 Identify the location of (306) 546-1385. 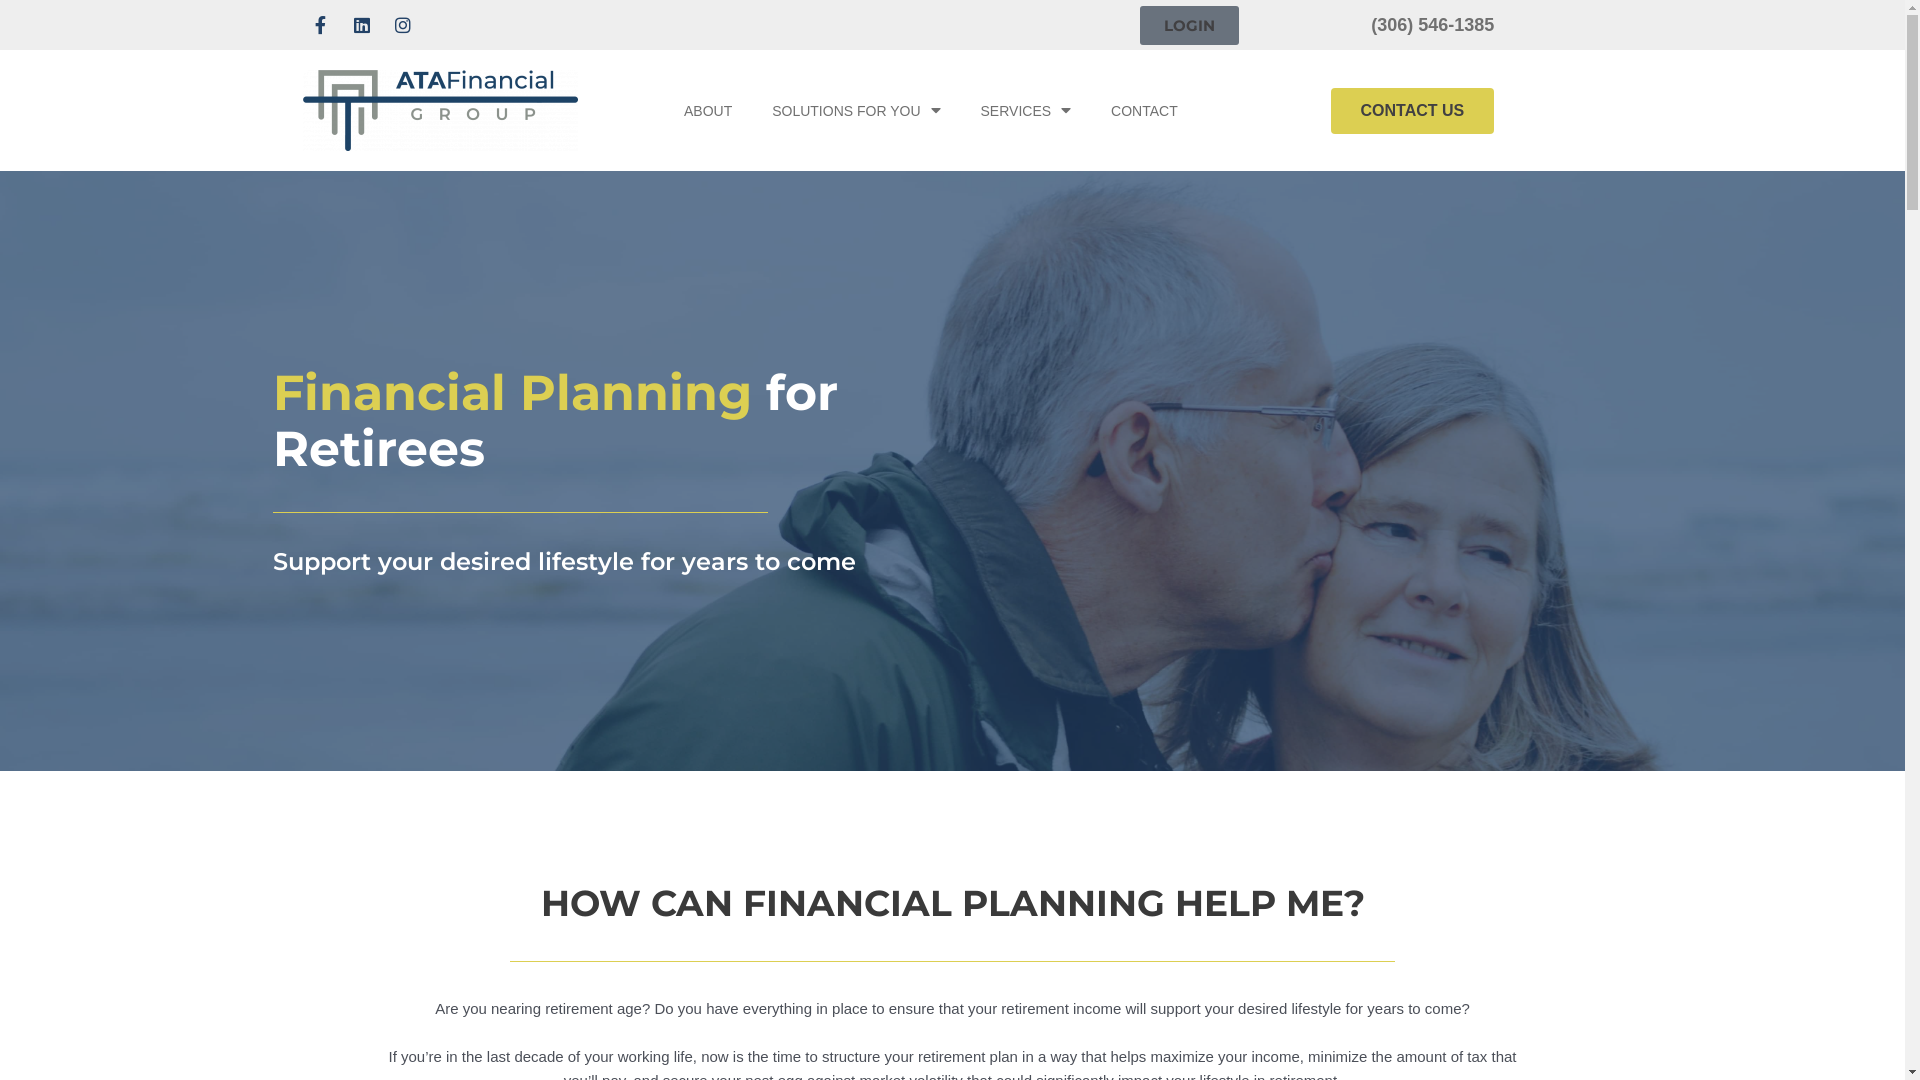
(1432, 25).